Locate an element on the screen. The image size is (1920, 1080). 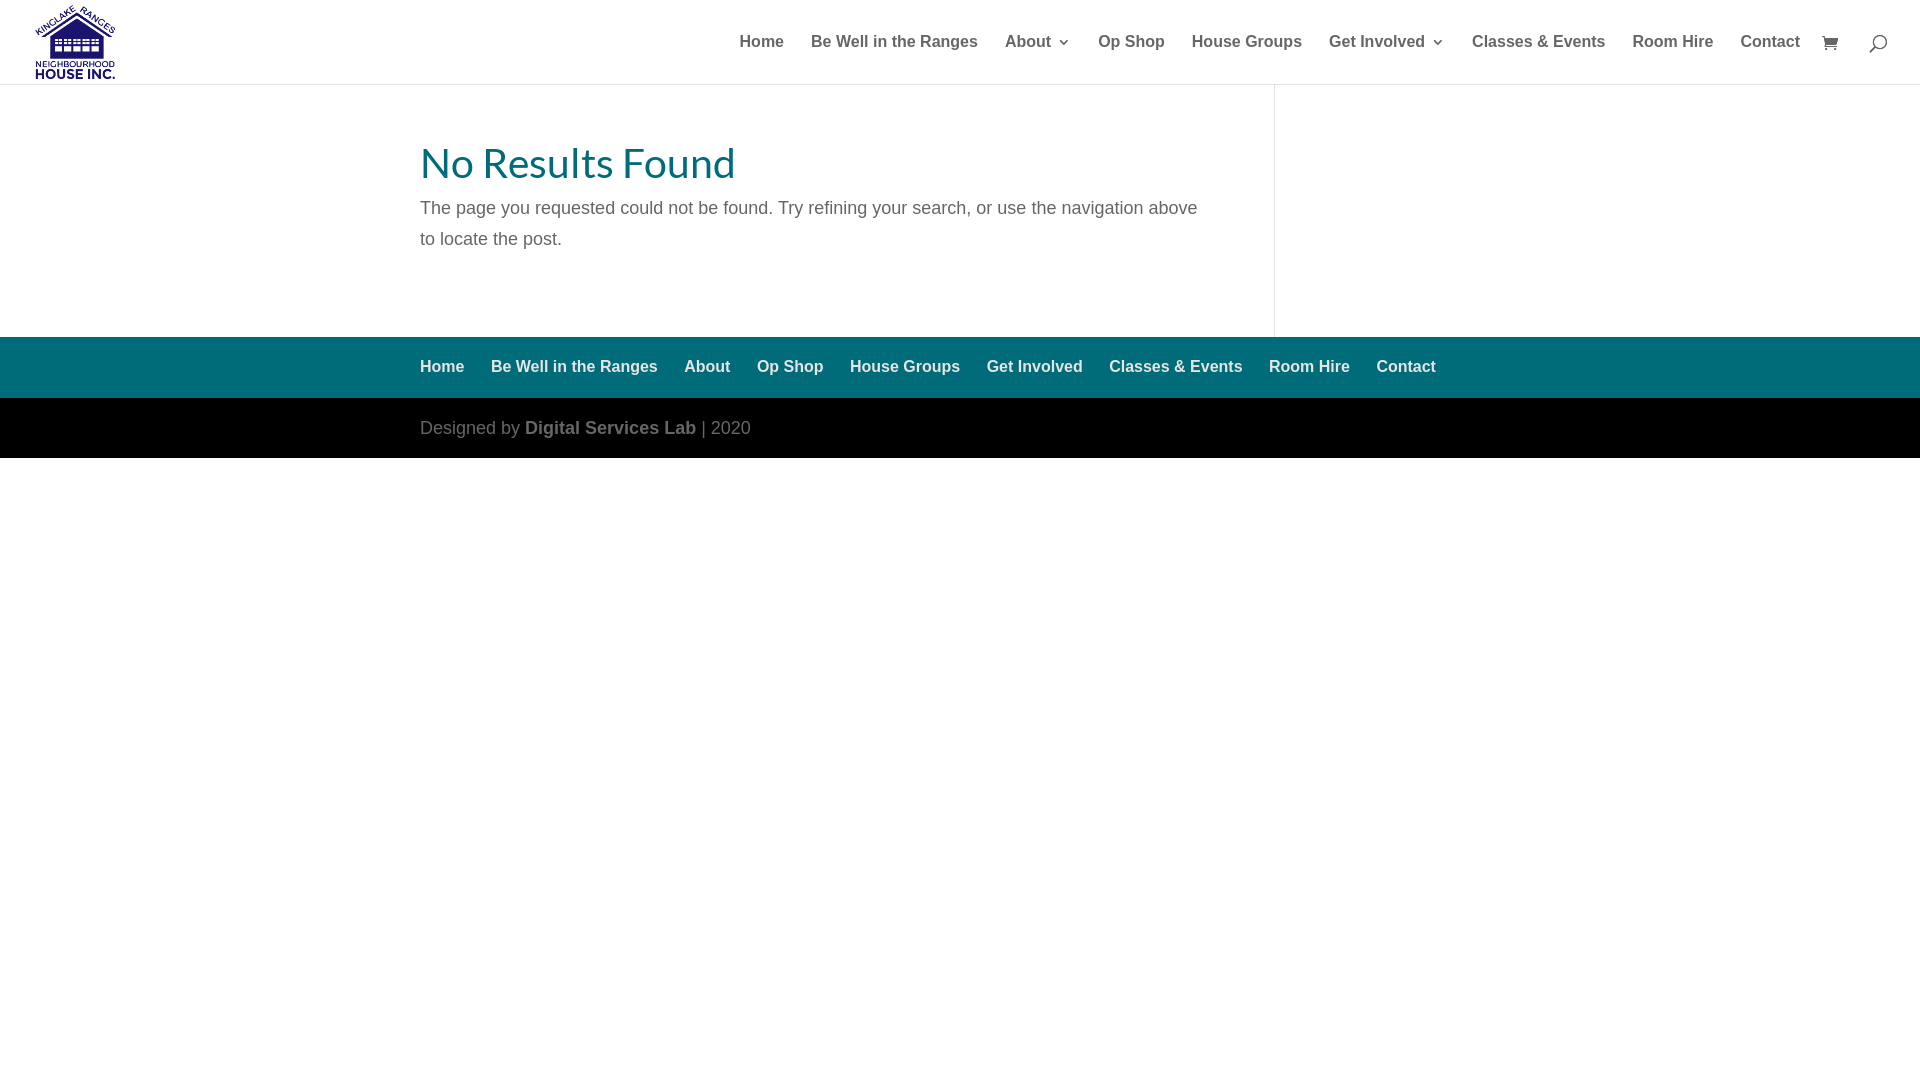
Be Well in the Ranges is located at coordinates (574, 366).